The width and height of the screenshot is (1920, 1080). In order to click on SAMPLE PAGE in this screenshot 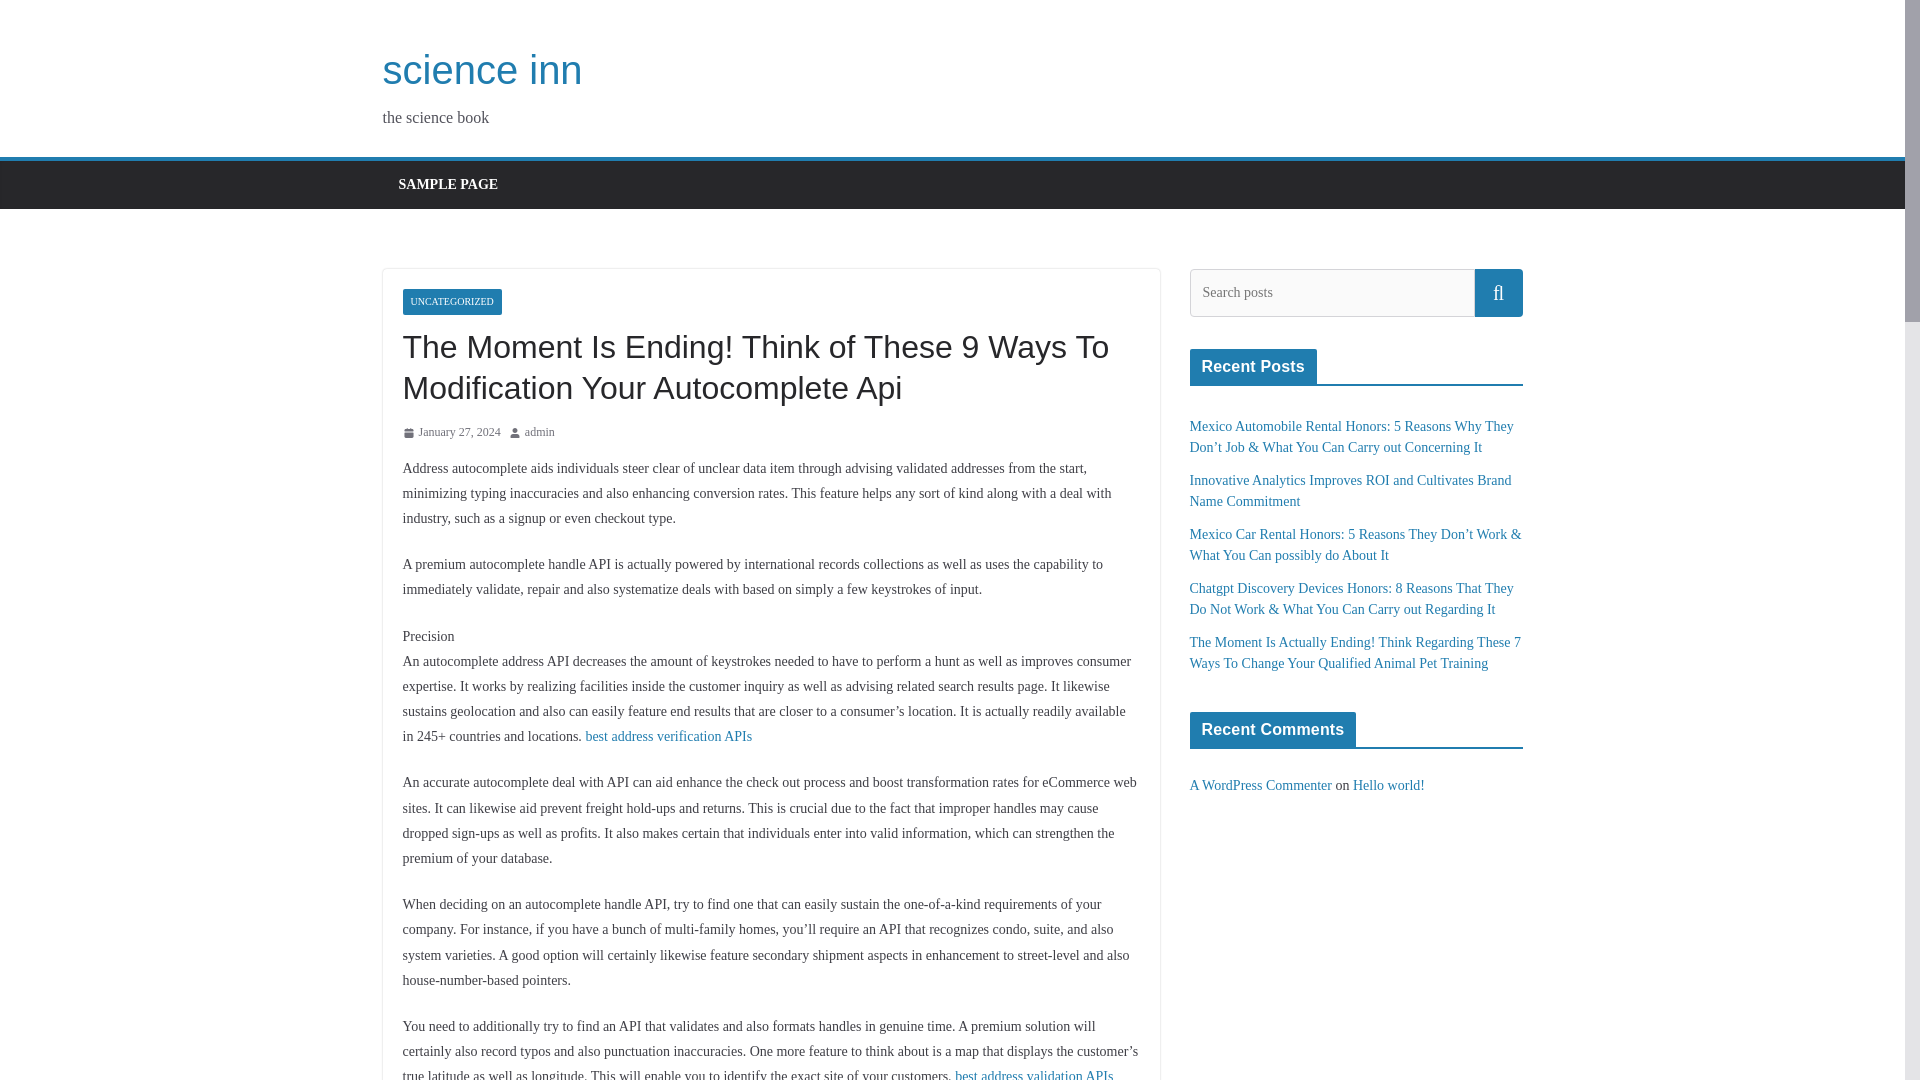, I will do `click(447, 184)`.